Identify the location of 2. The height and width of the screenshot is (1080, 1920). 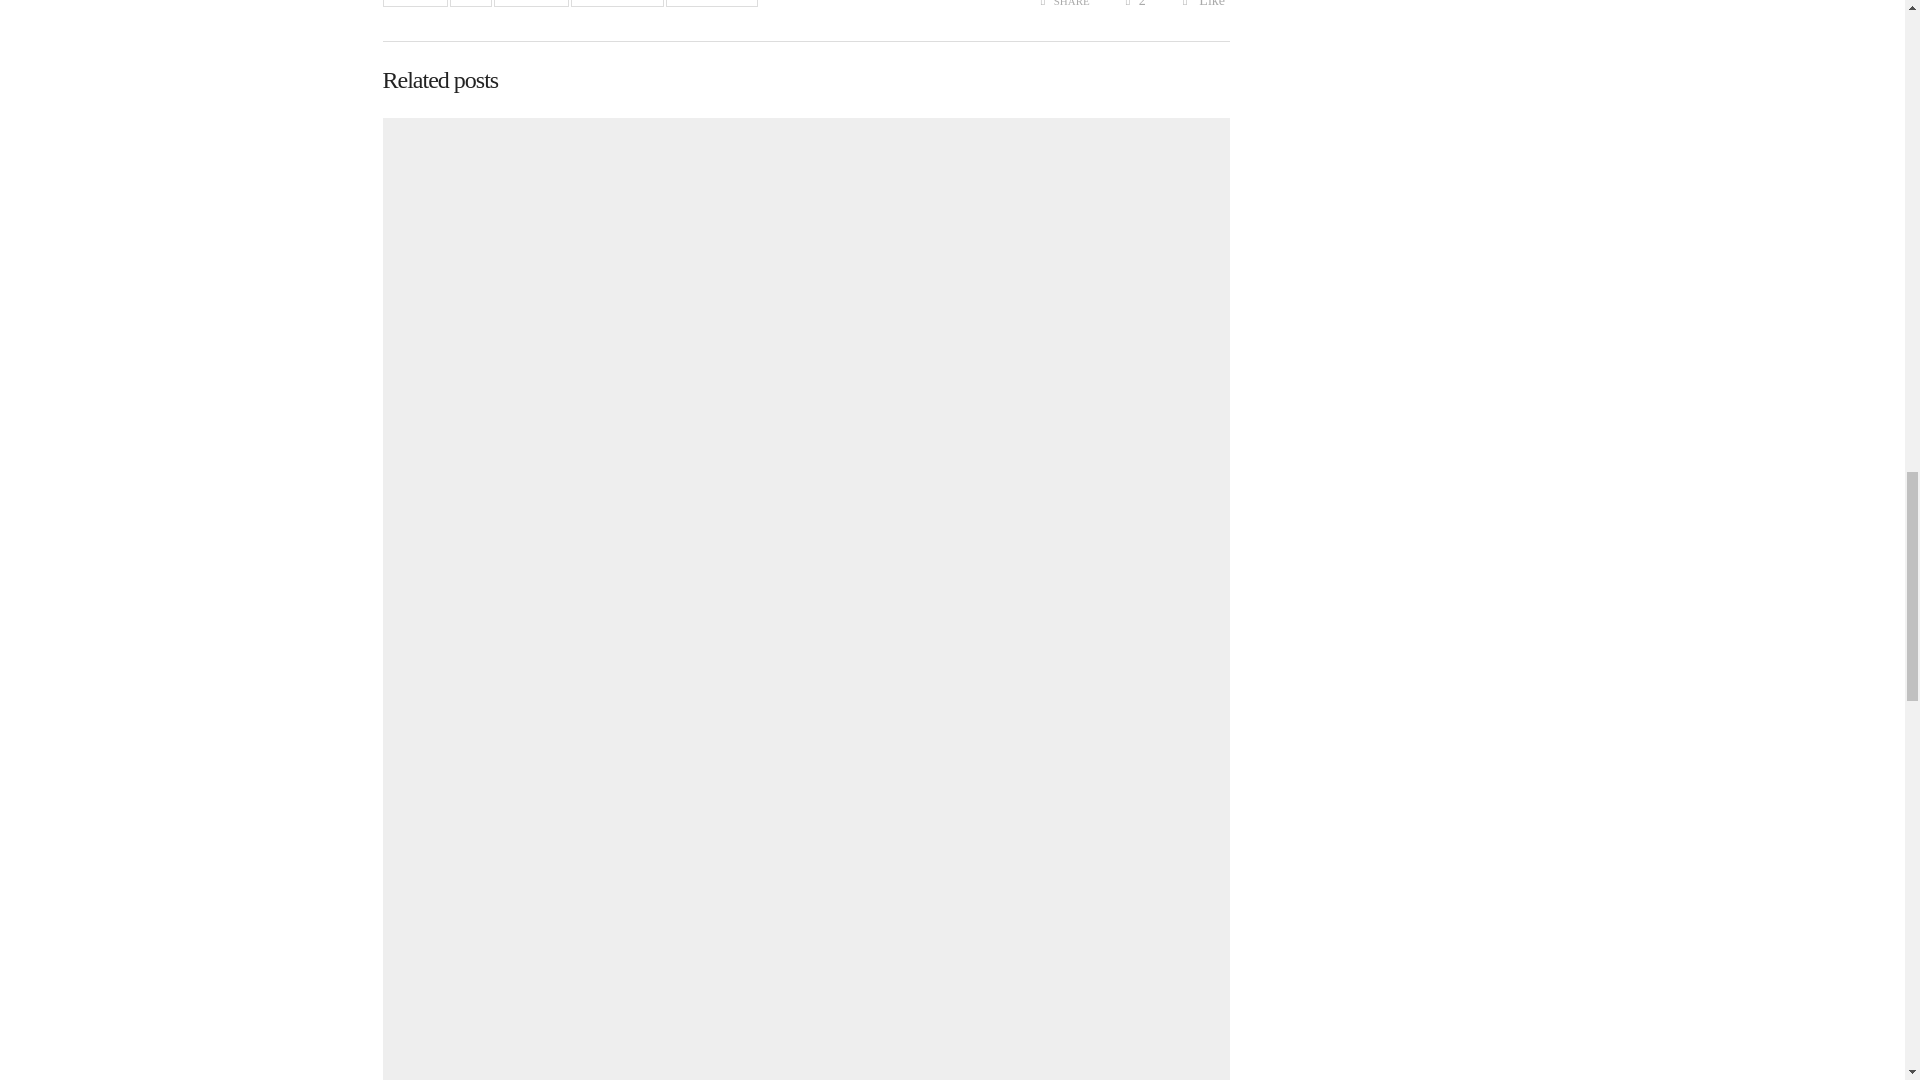
(1134, 4).